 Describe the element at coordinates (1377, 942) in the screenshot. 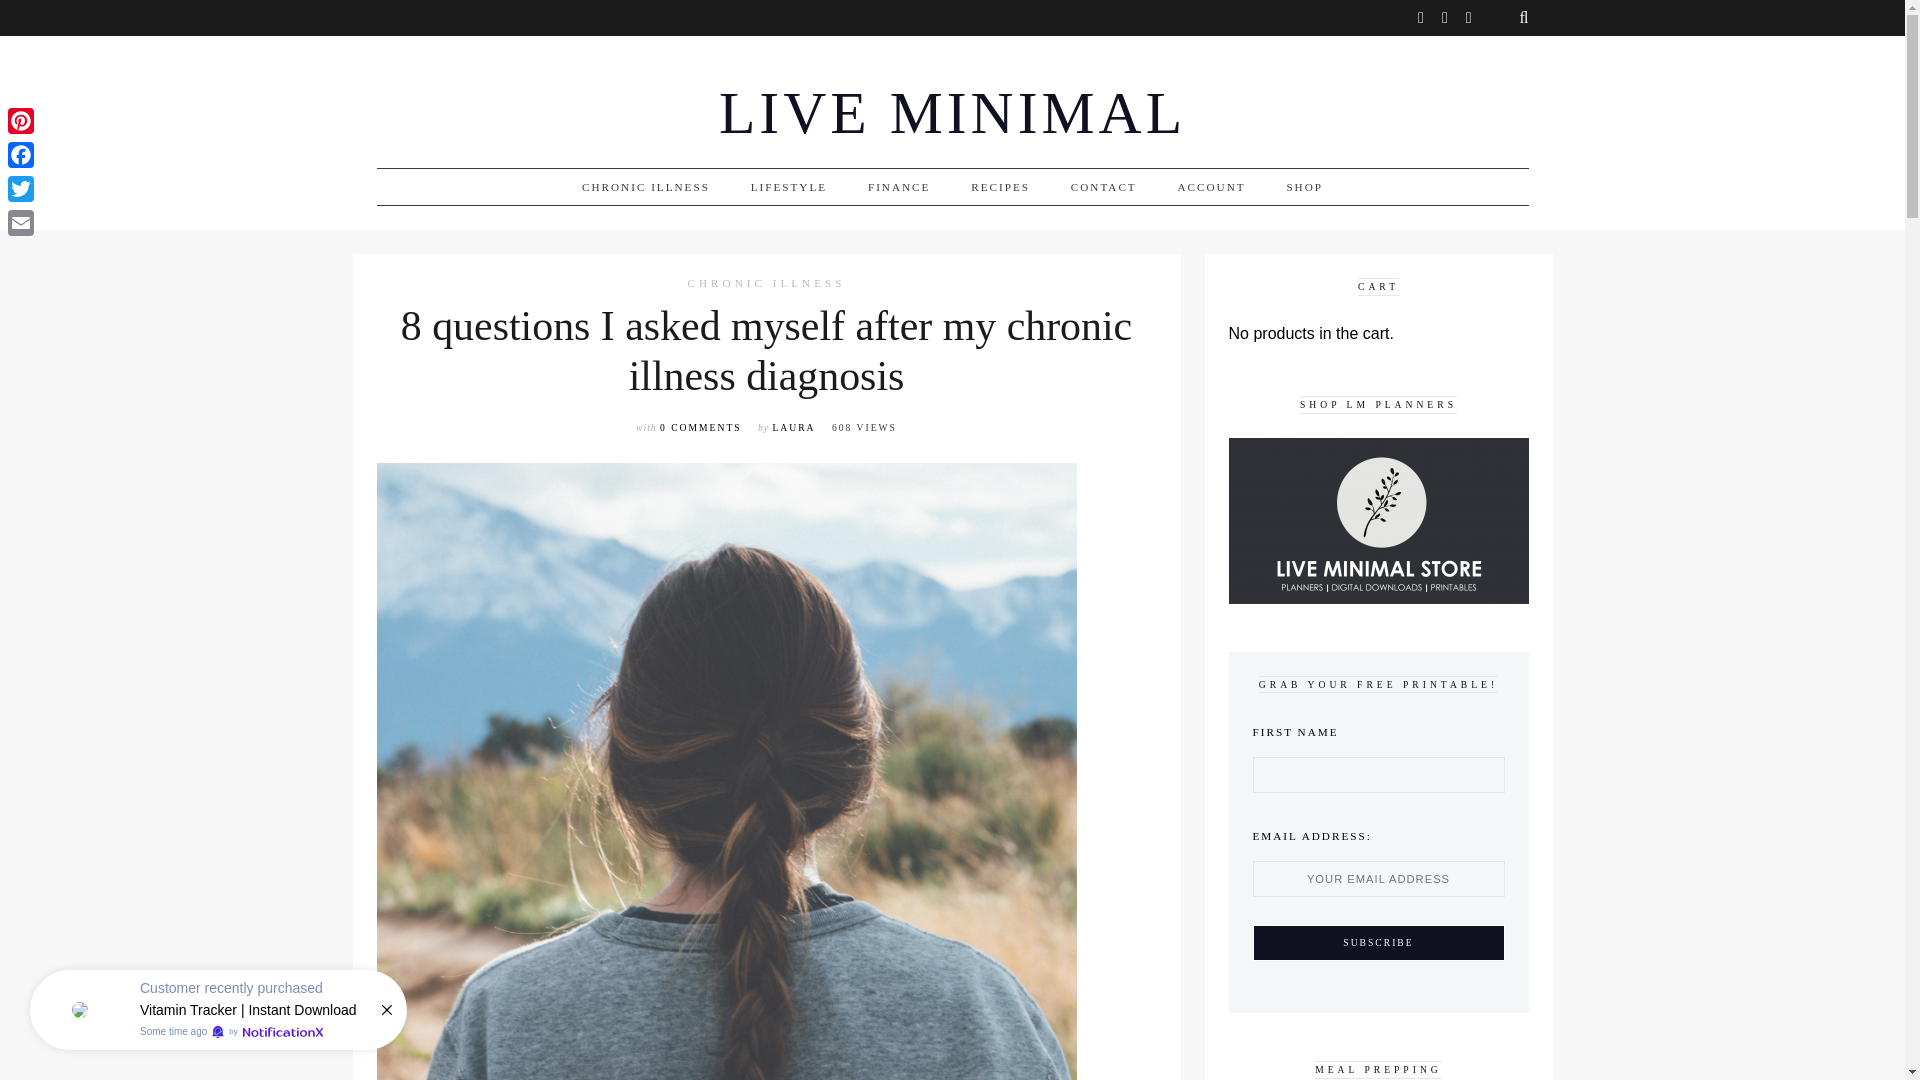

I see `SUBSCRIBE` at that location.